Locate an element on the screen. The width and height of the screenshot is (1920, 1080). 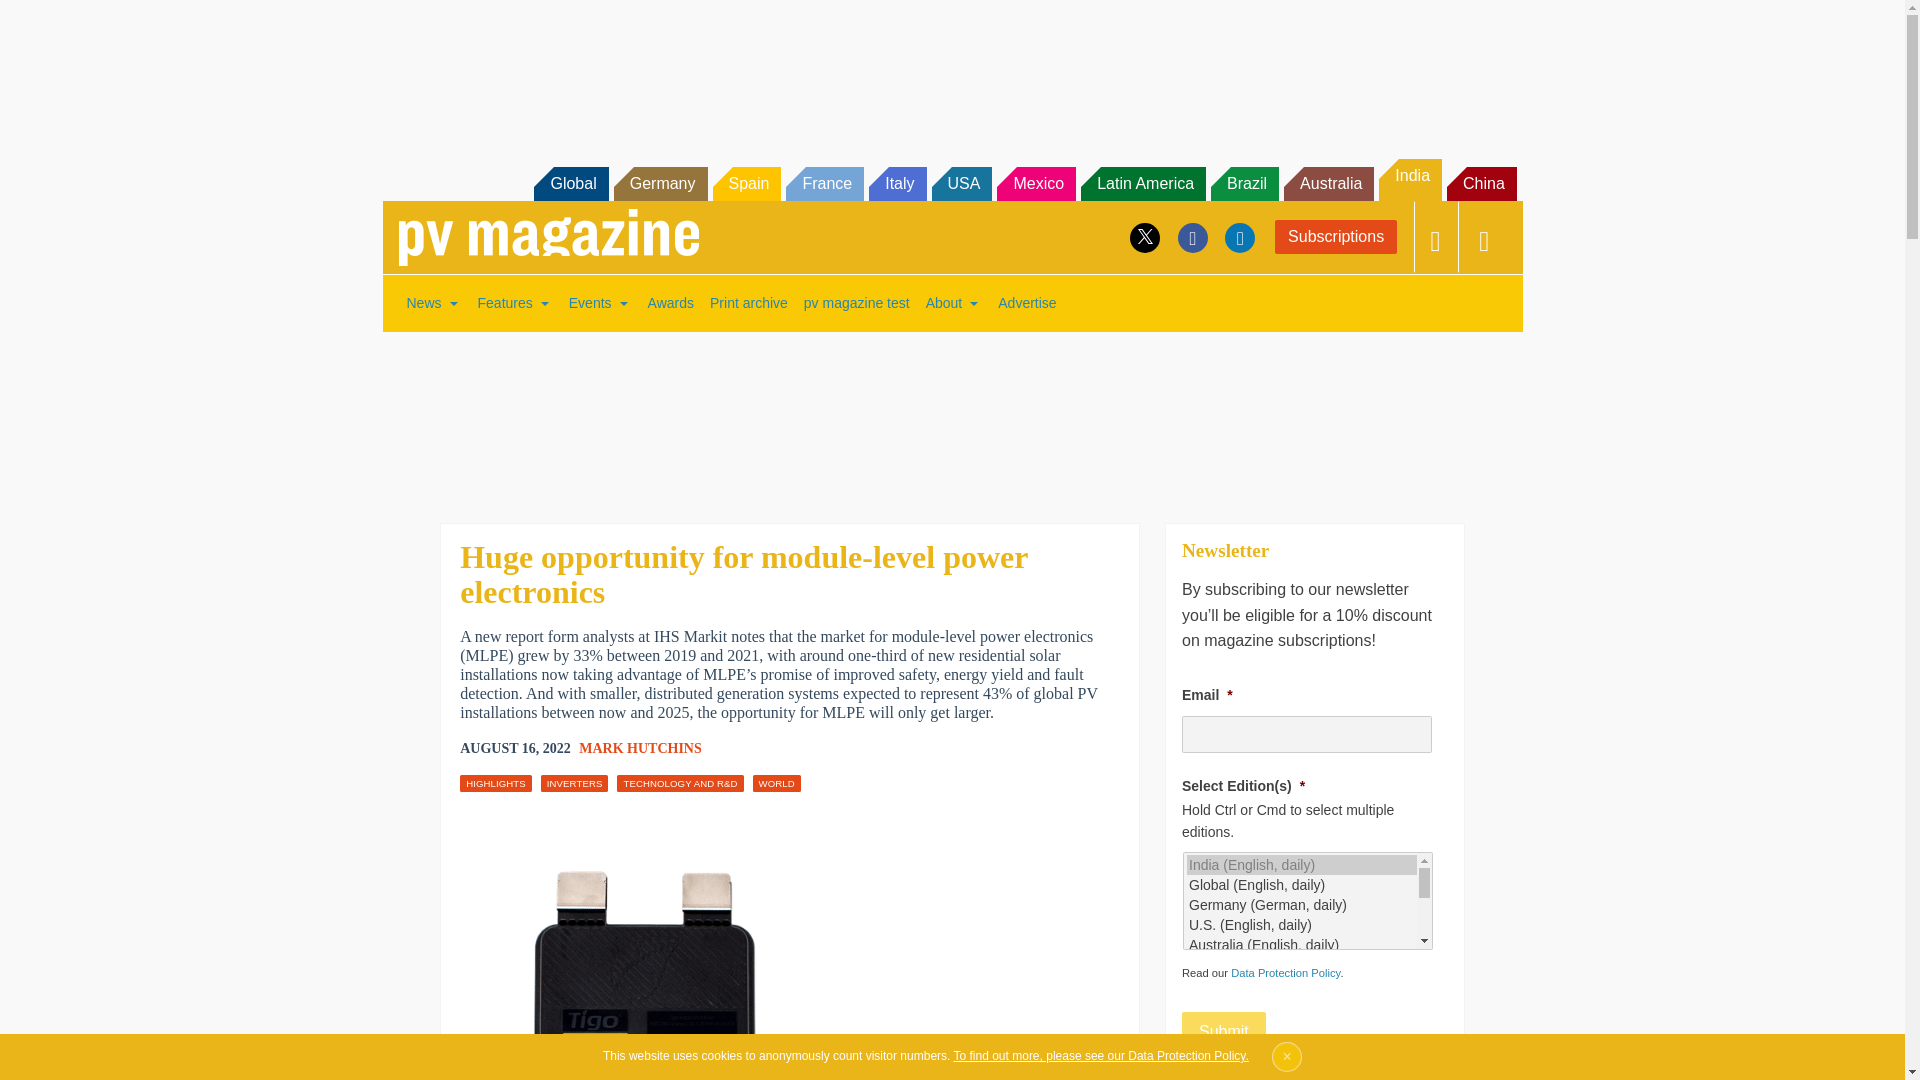
France is located at coordinates (824, 184).